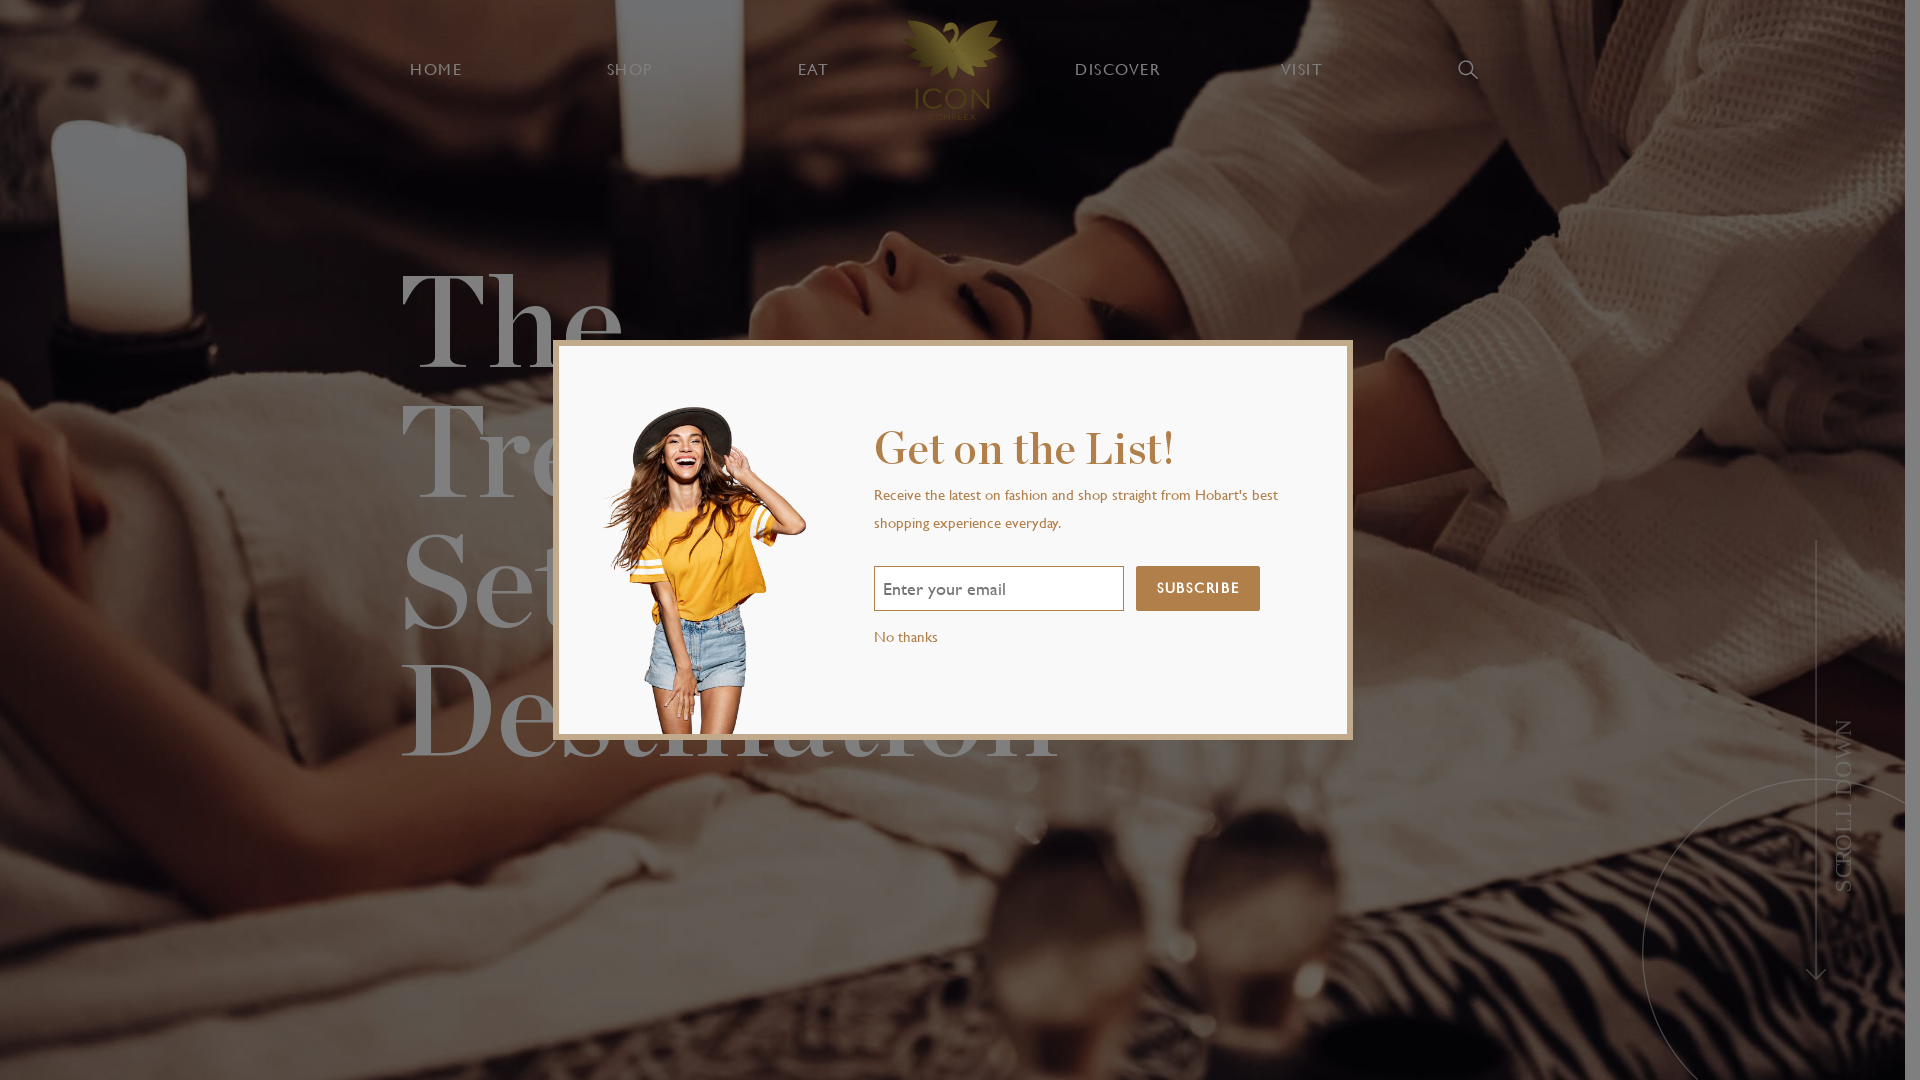 The width and height of the screenshot is (1920, 1080). I want to click on EAT, so click(813, 70).